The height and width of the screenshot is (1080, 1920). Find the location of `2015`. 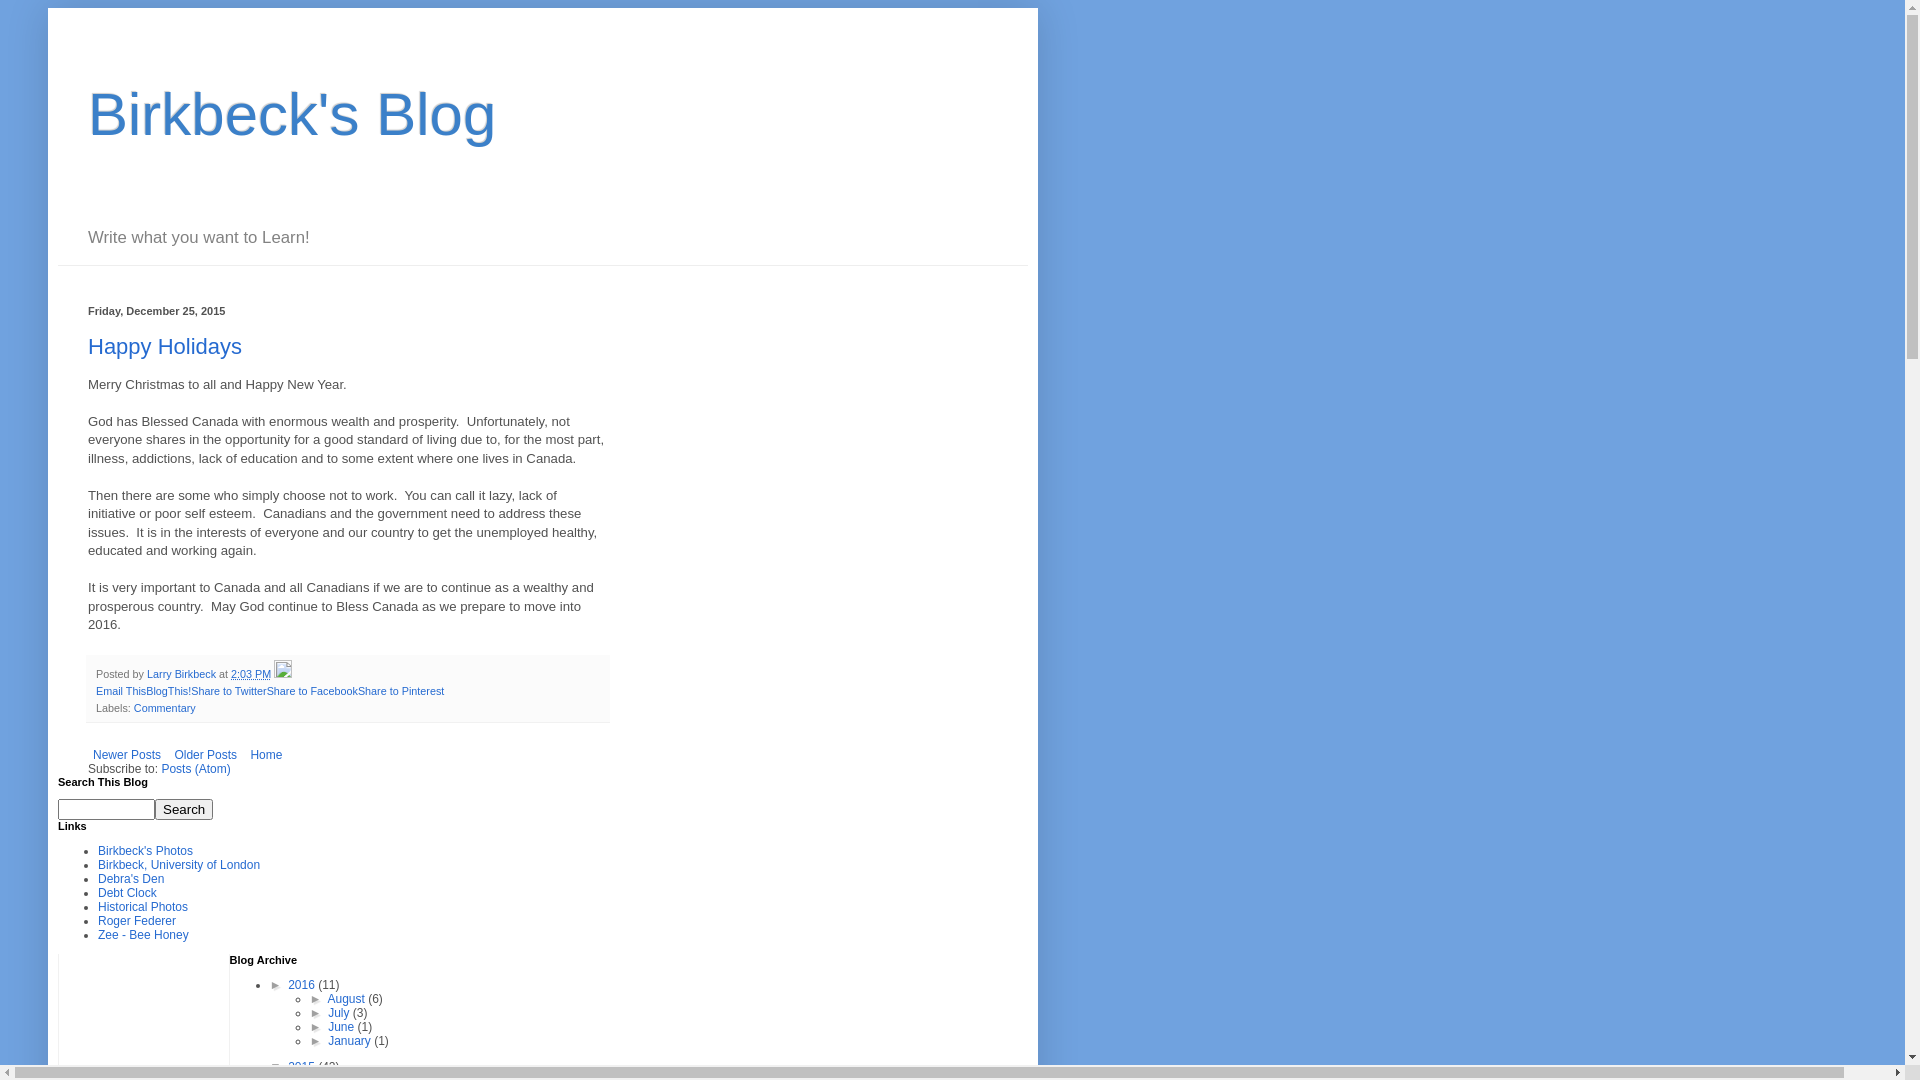

2015 is located at coordinates (303, 1067).